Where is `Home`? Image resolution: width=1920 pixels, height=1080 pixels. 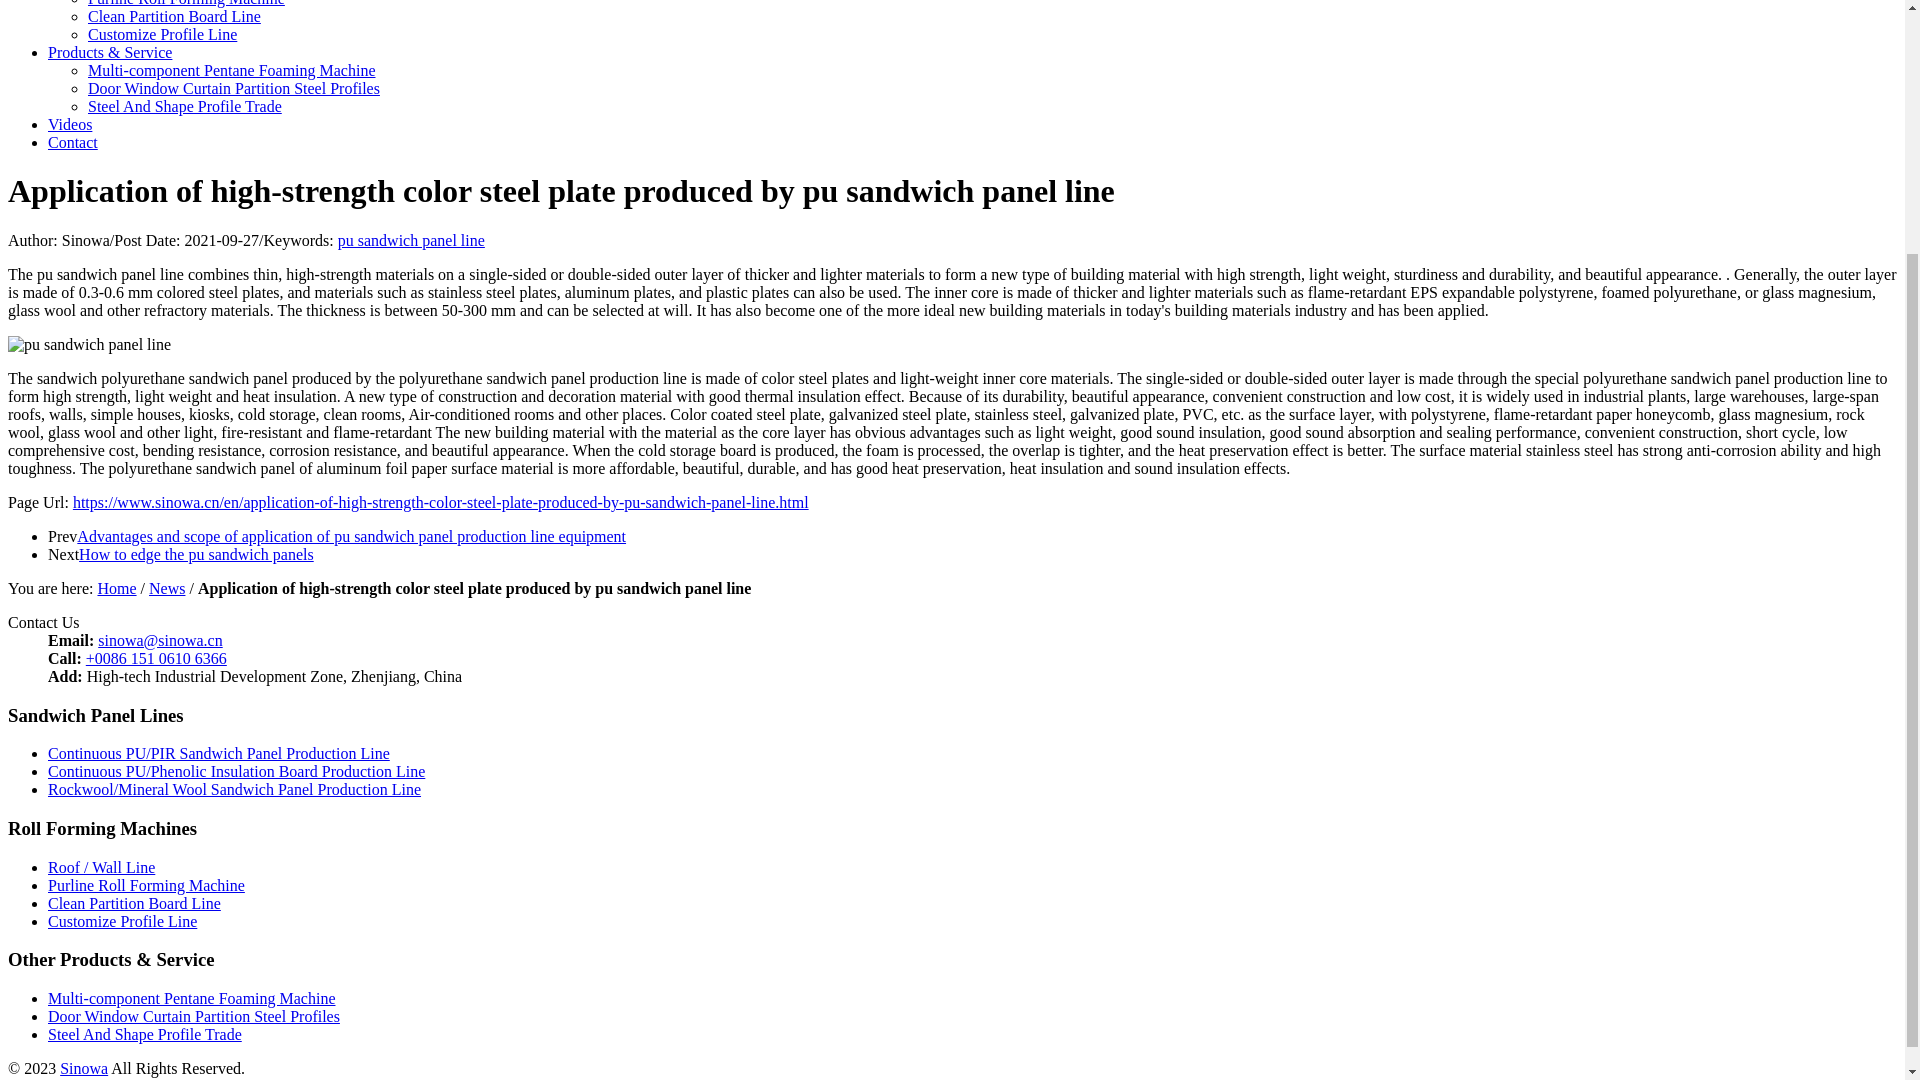
Home is located at coordinates (116, 588).